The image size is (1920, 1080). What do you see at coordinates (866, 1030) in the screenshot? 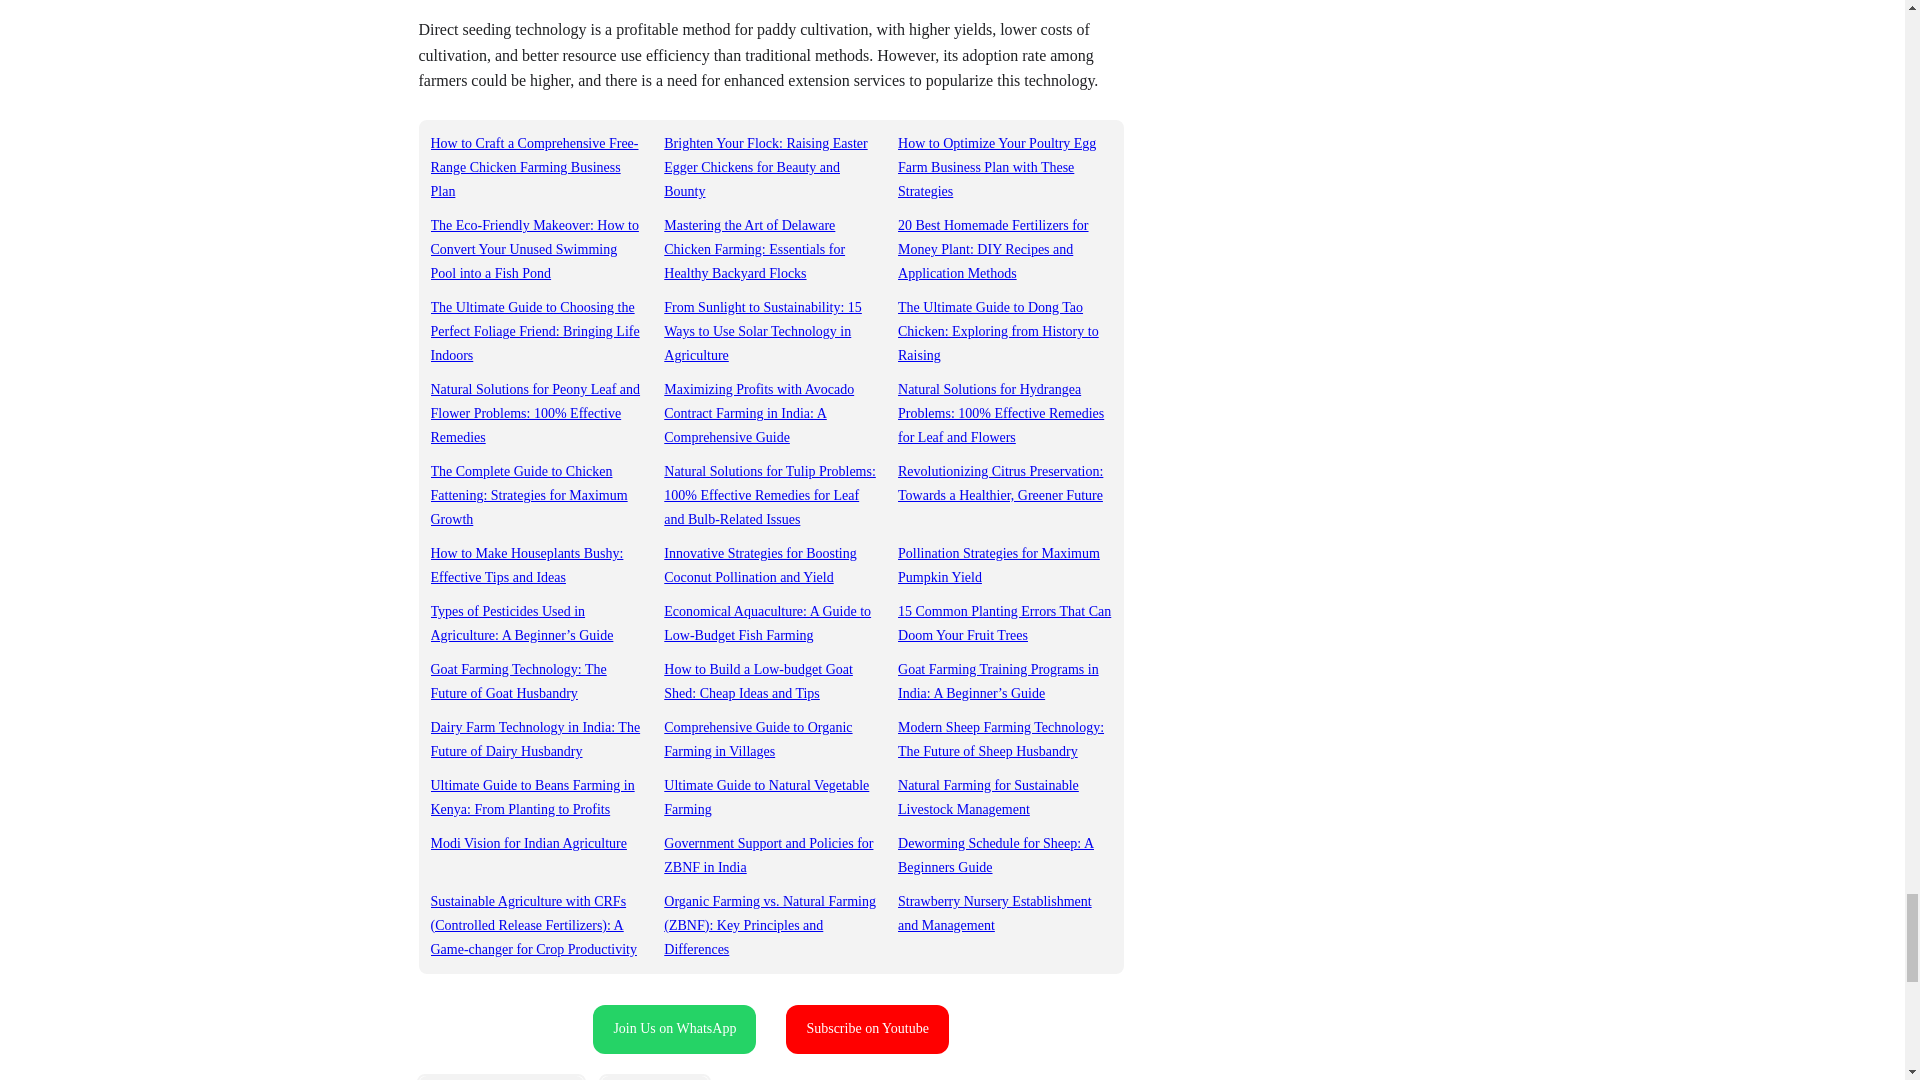
I see `Subscribe on Youtube` at bounding box center [866, 1030].